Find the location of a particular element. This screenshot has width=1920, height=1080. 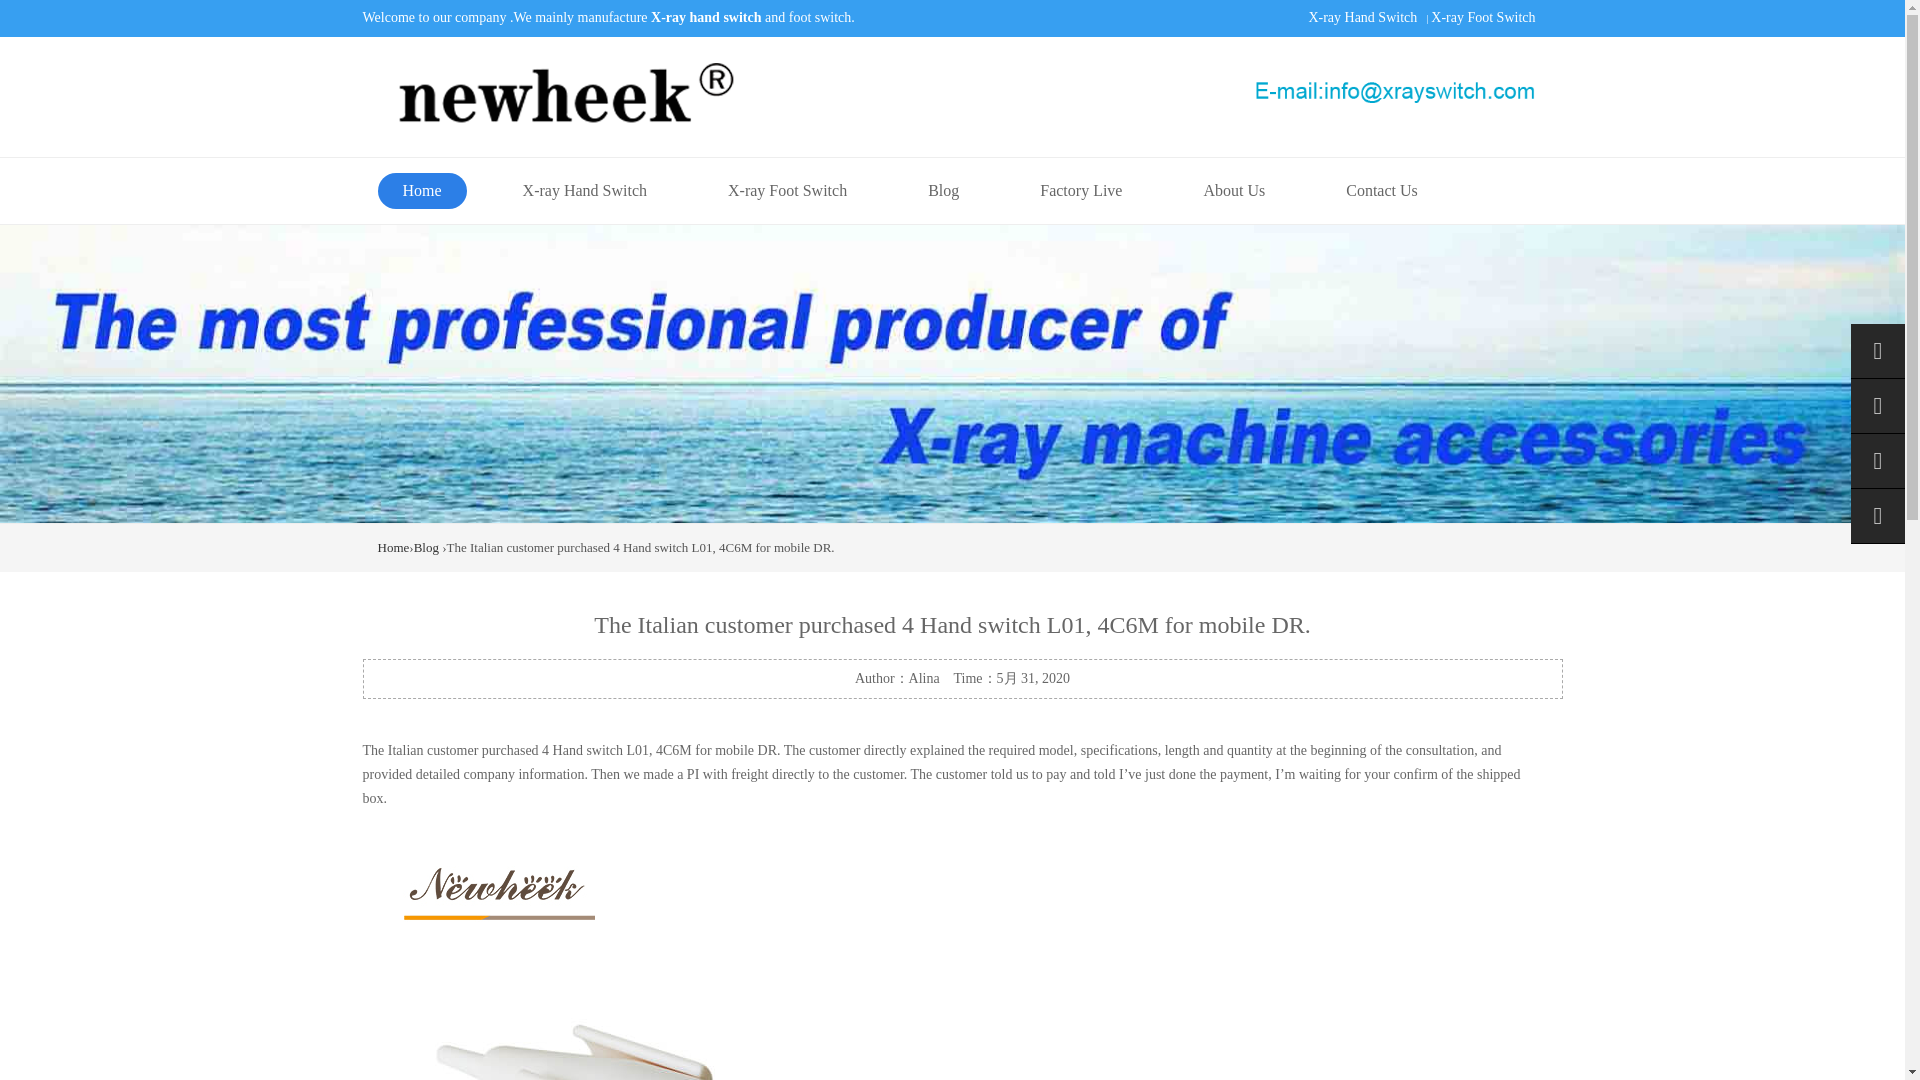

X-ray Hand Switch is located at coordinates (584, 190).